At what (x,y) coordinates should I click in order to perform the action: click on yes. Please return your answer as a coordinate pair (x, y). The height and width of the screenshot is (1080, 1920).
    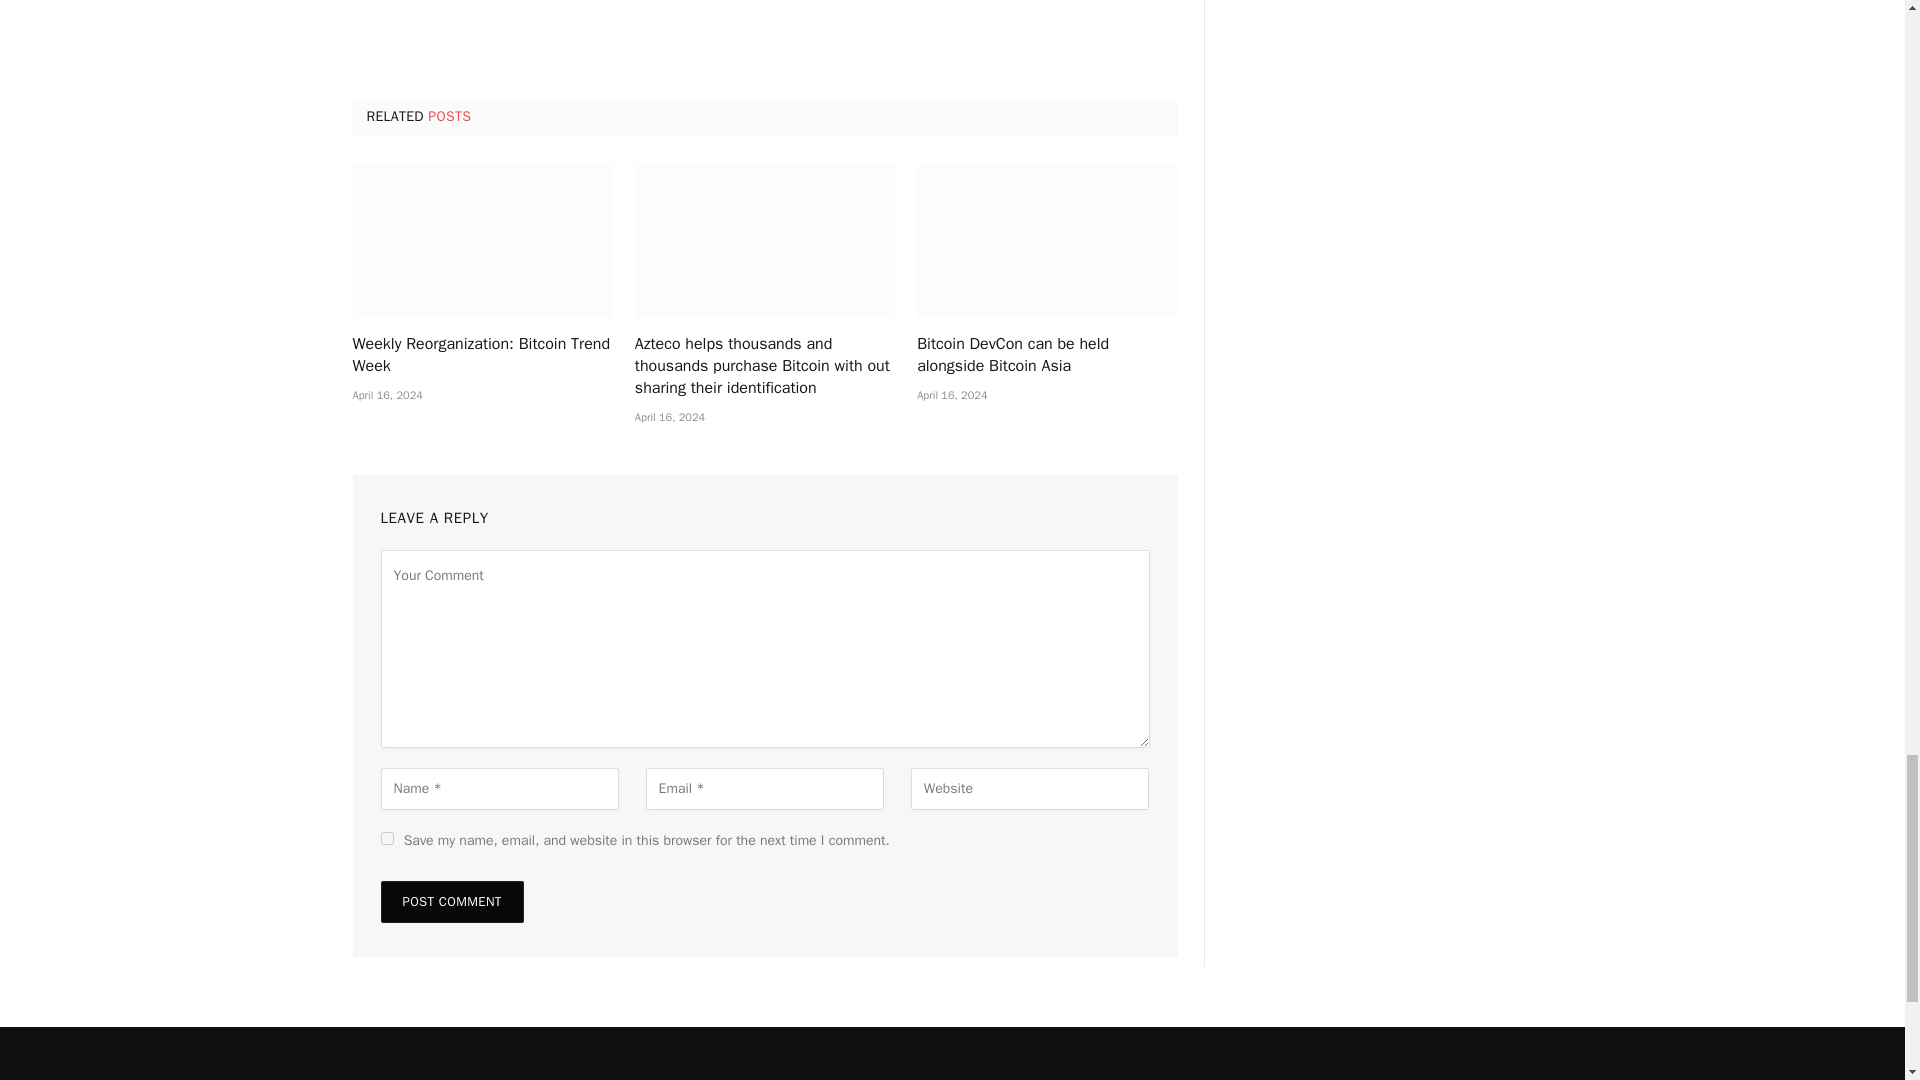
    Looking at the image, I should click on (386, 838).